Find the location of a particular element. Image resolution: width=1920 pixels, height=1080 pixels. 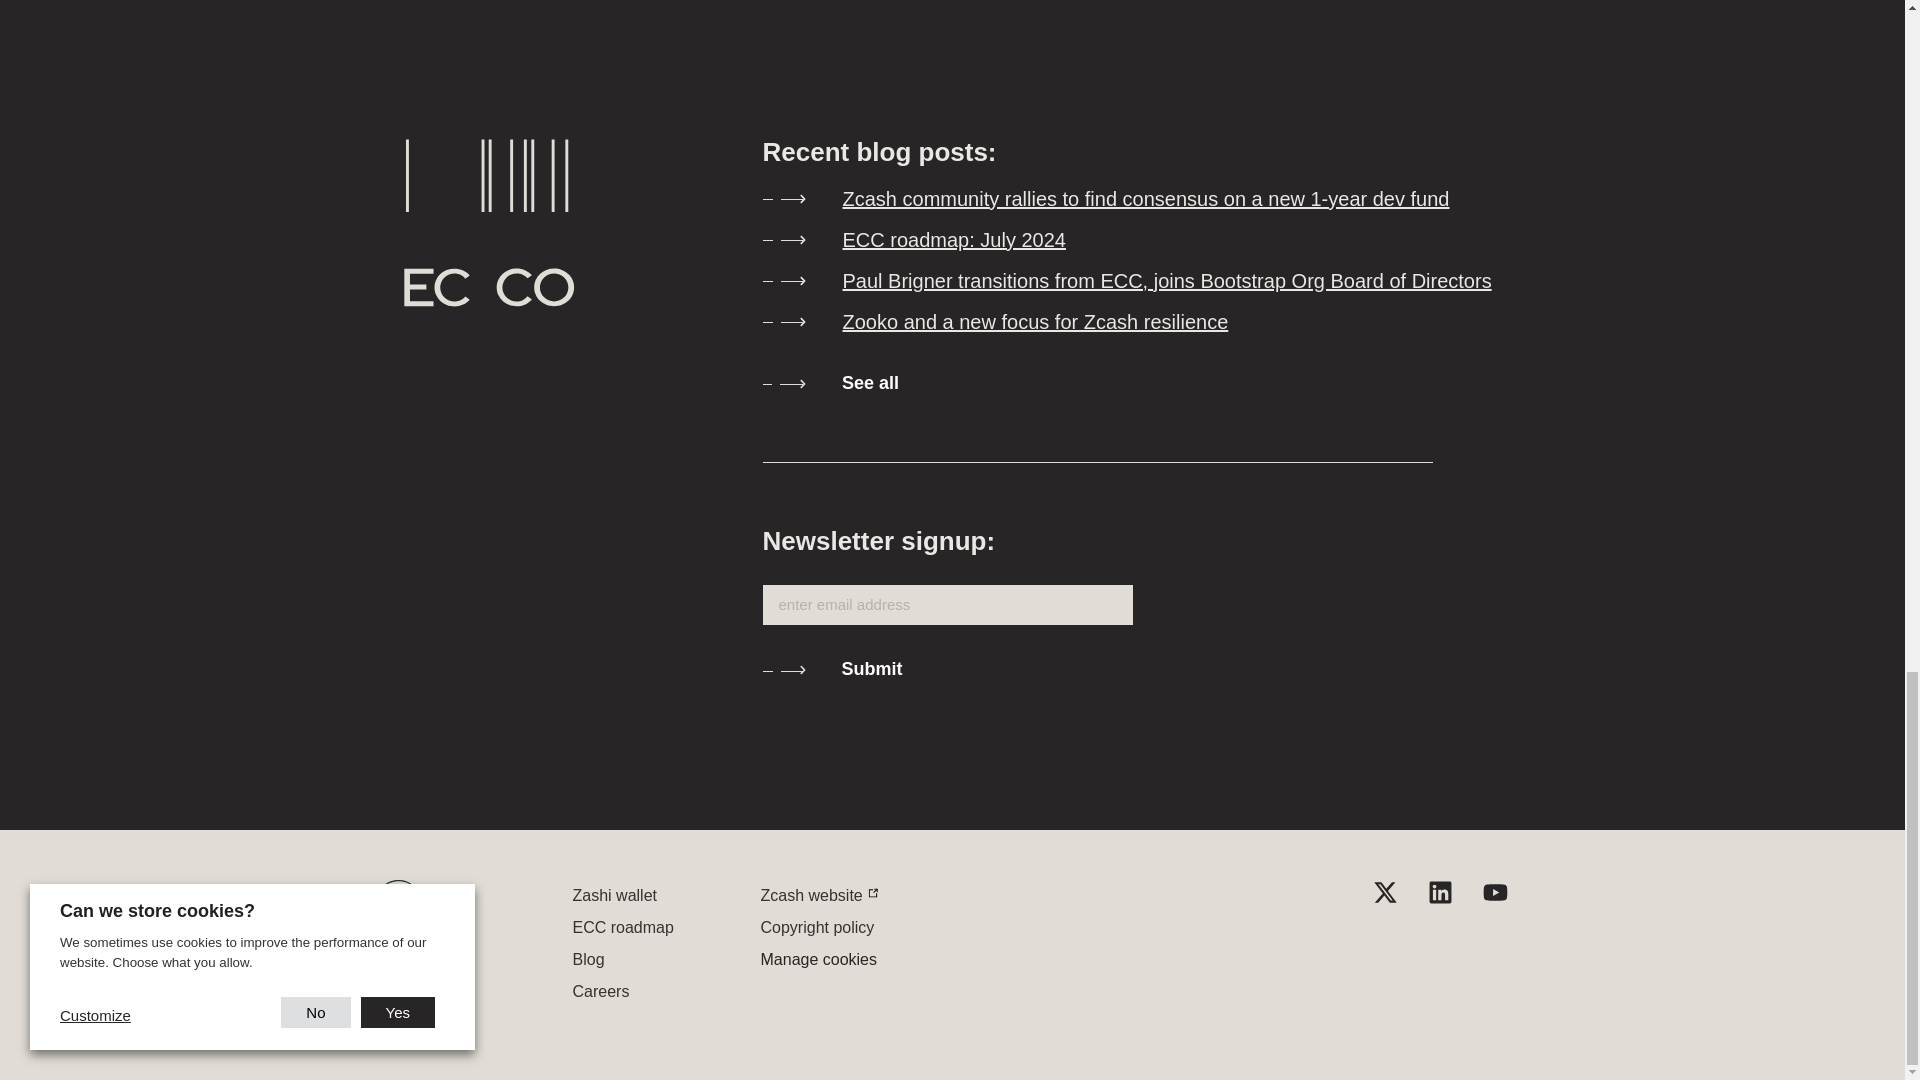

Submit is located at coordinates (844, 670).